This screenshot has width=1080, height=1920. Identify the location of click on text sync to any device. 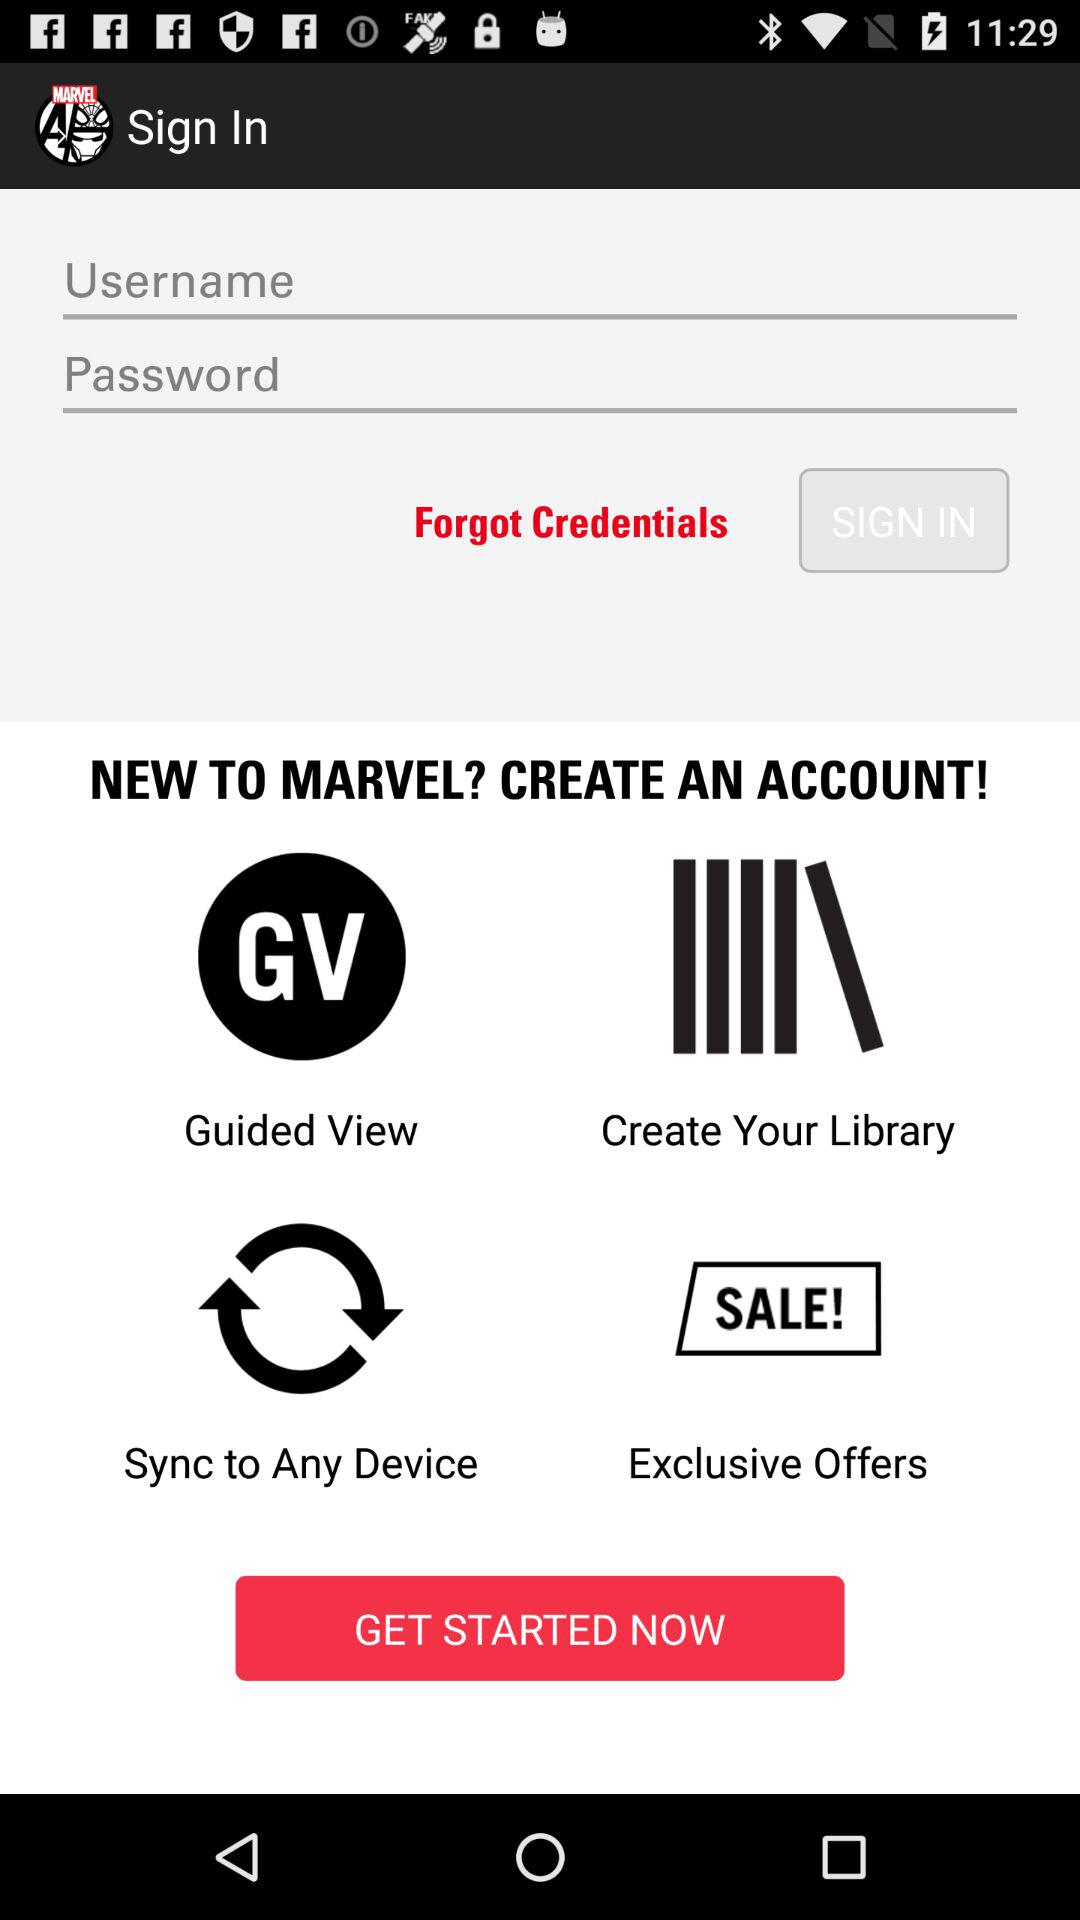
(302, 1376).